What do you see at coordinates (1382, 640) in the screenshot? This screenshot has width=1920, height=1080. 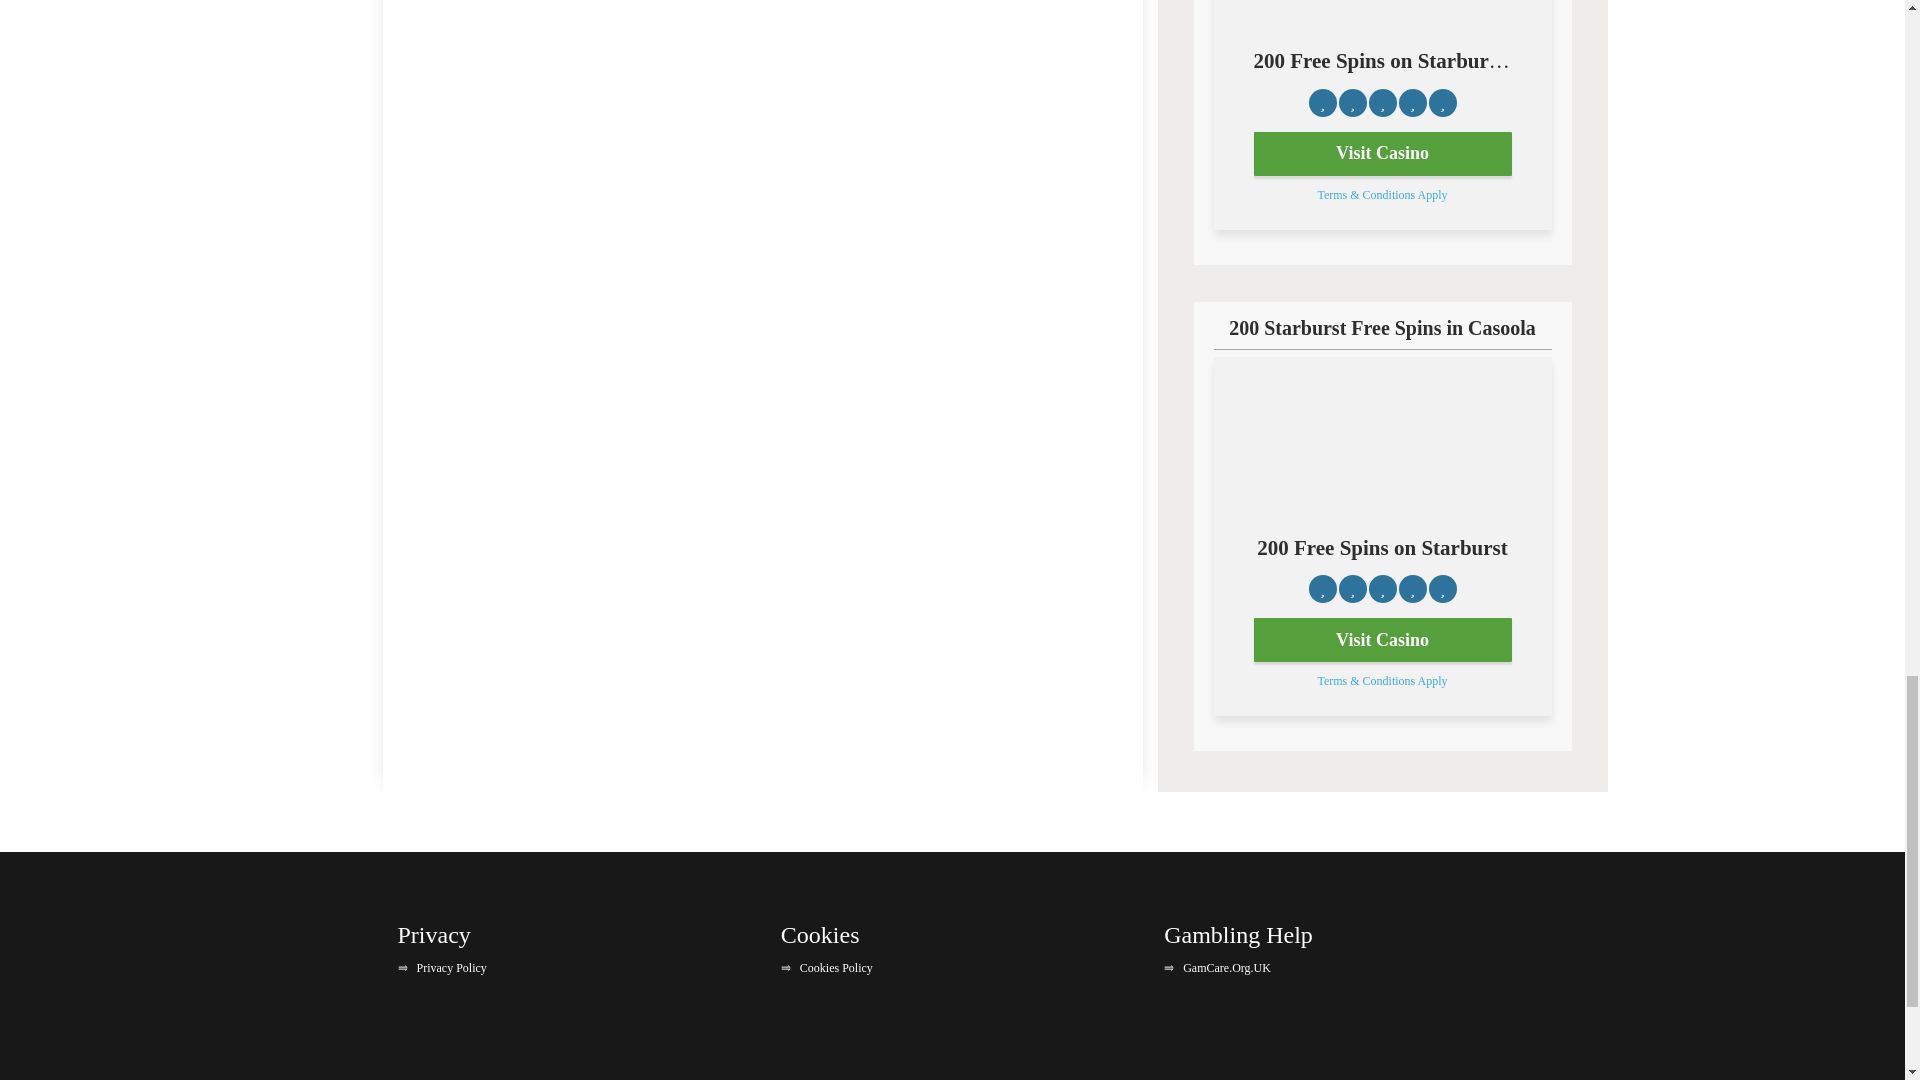 I see `Visit Casino` at bounding box center [1382, 640].